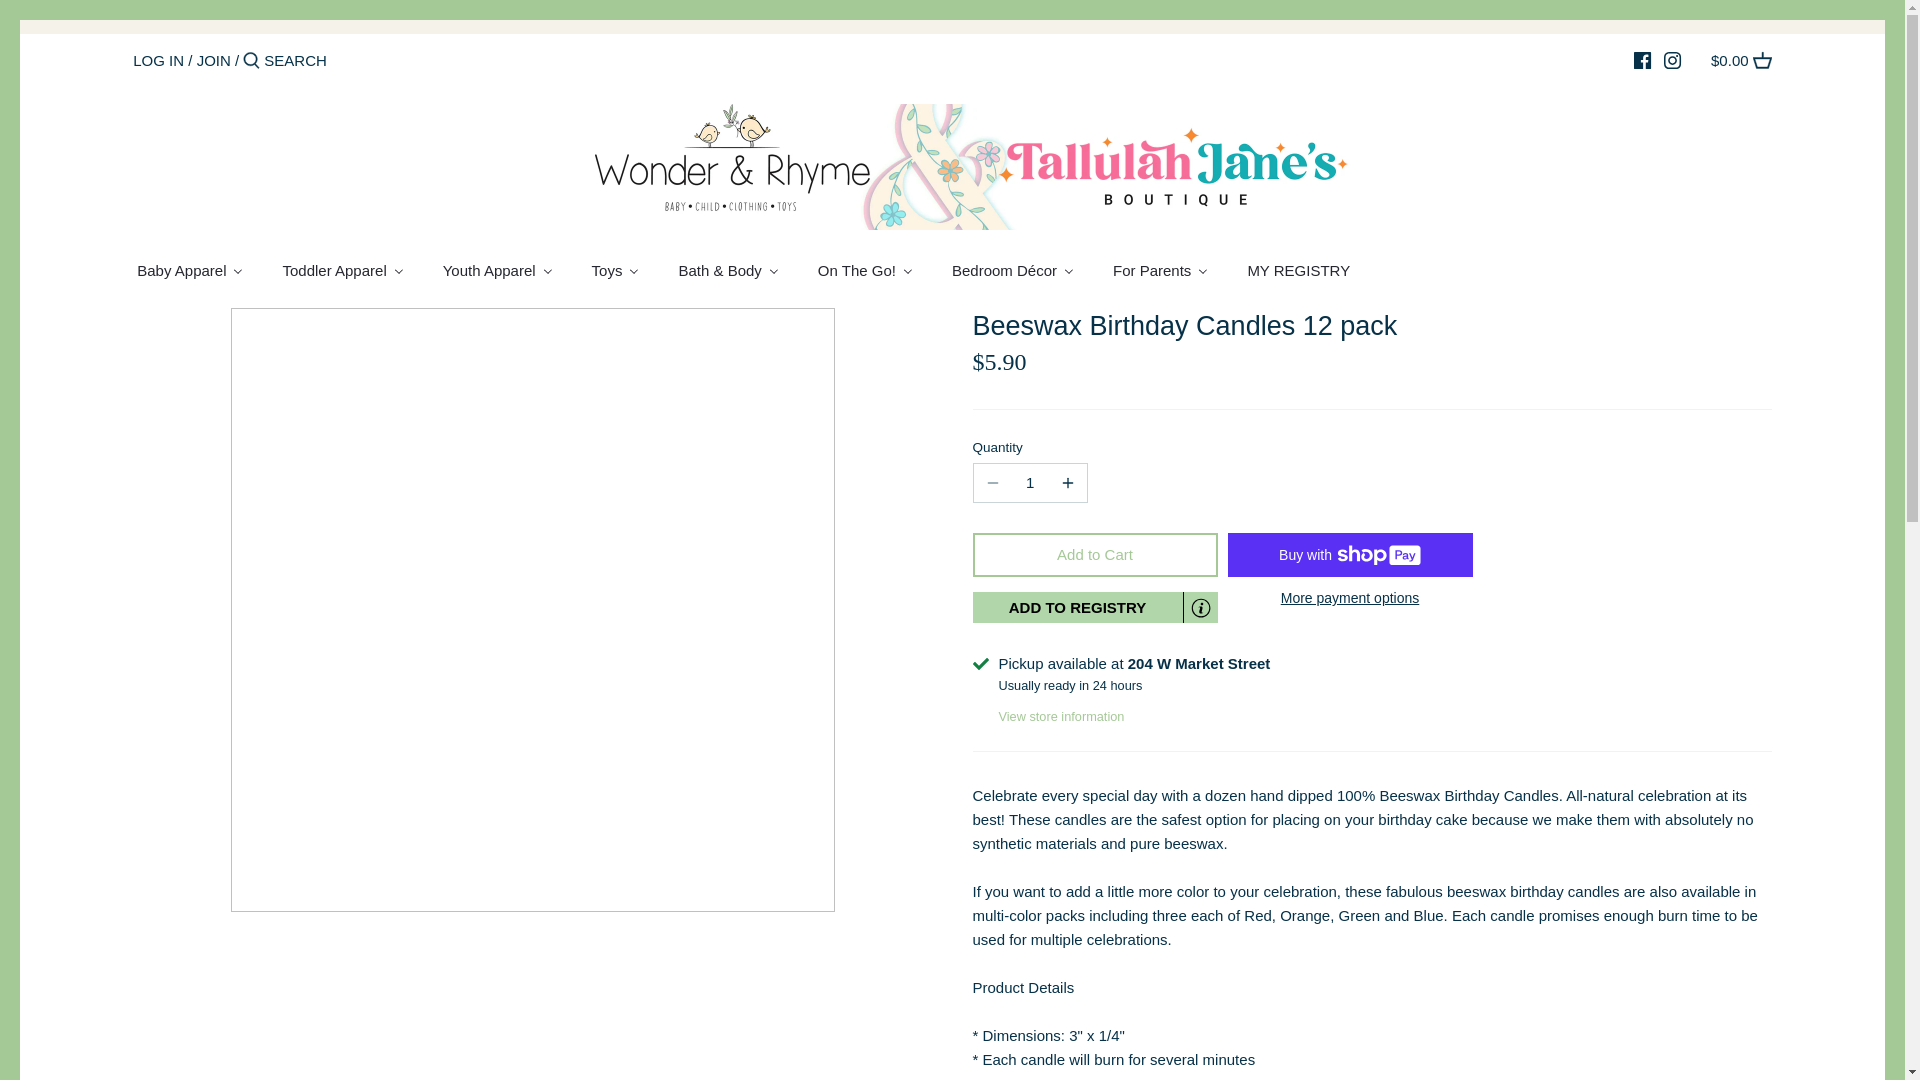 The height and width of the screenshot is (1080, 1920). What do you see at coordinates (198, 272) in the screenshot?
I see `Baby Apparel` at bounding box center [198, 272].